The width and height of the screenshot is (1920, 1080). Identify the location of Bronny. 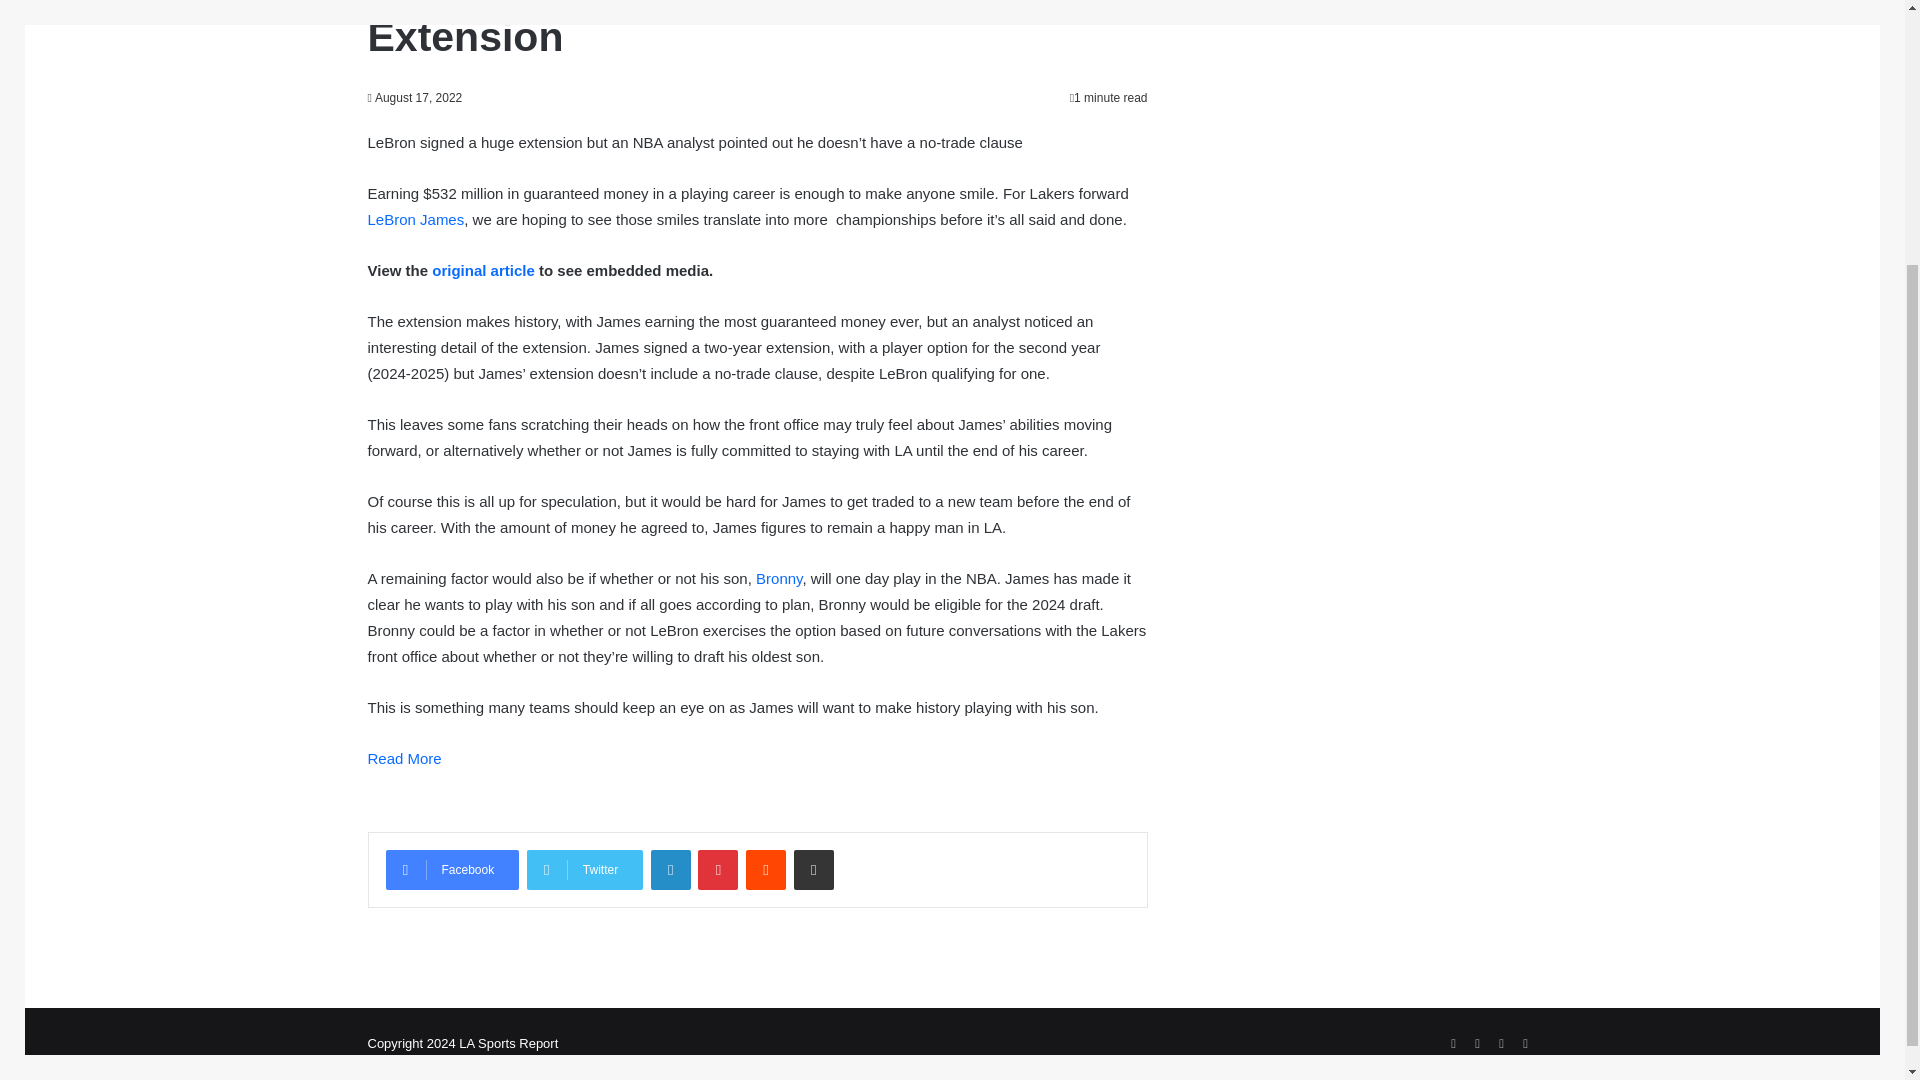
(779, 578).